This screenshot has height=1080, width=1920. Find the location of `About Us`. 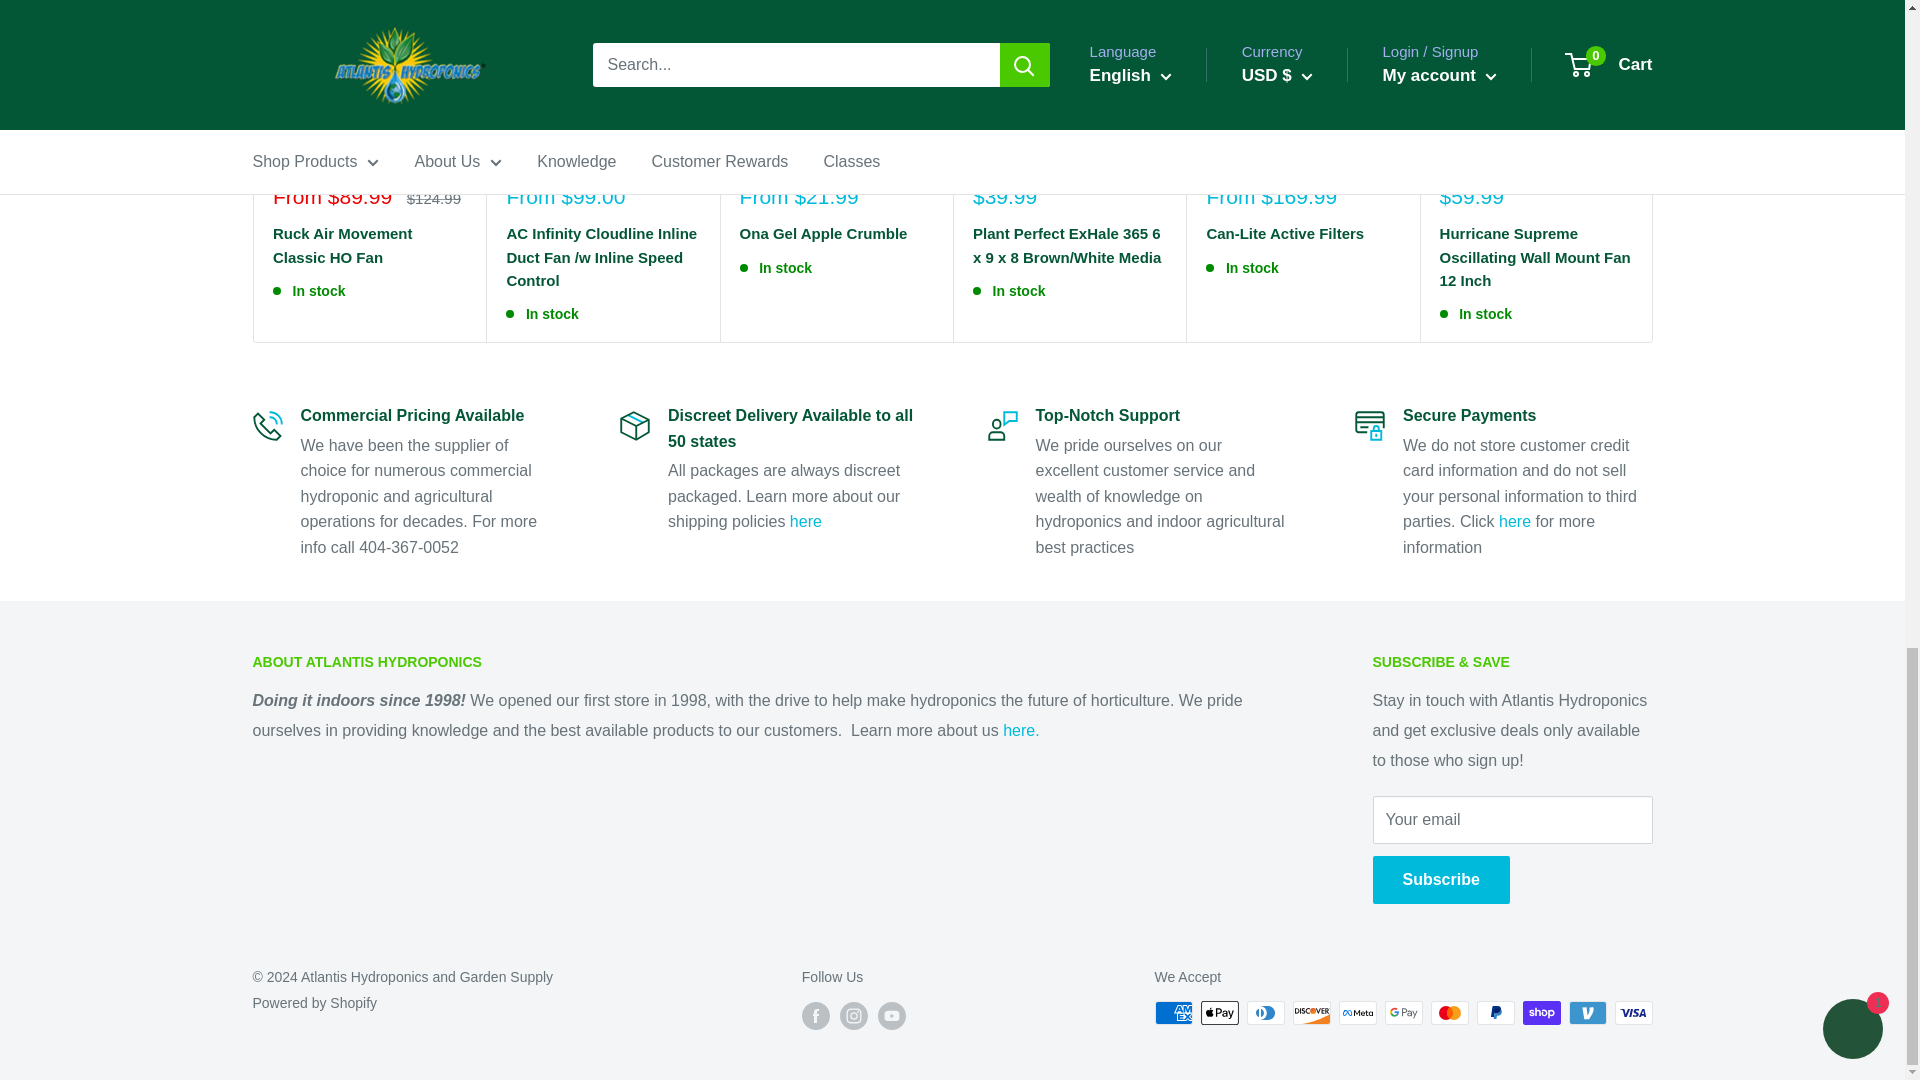

About Us is located at coordinates (1020, 730).